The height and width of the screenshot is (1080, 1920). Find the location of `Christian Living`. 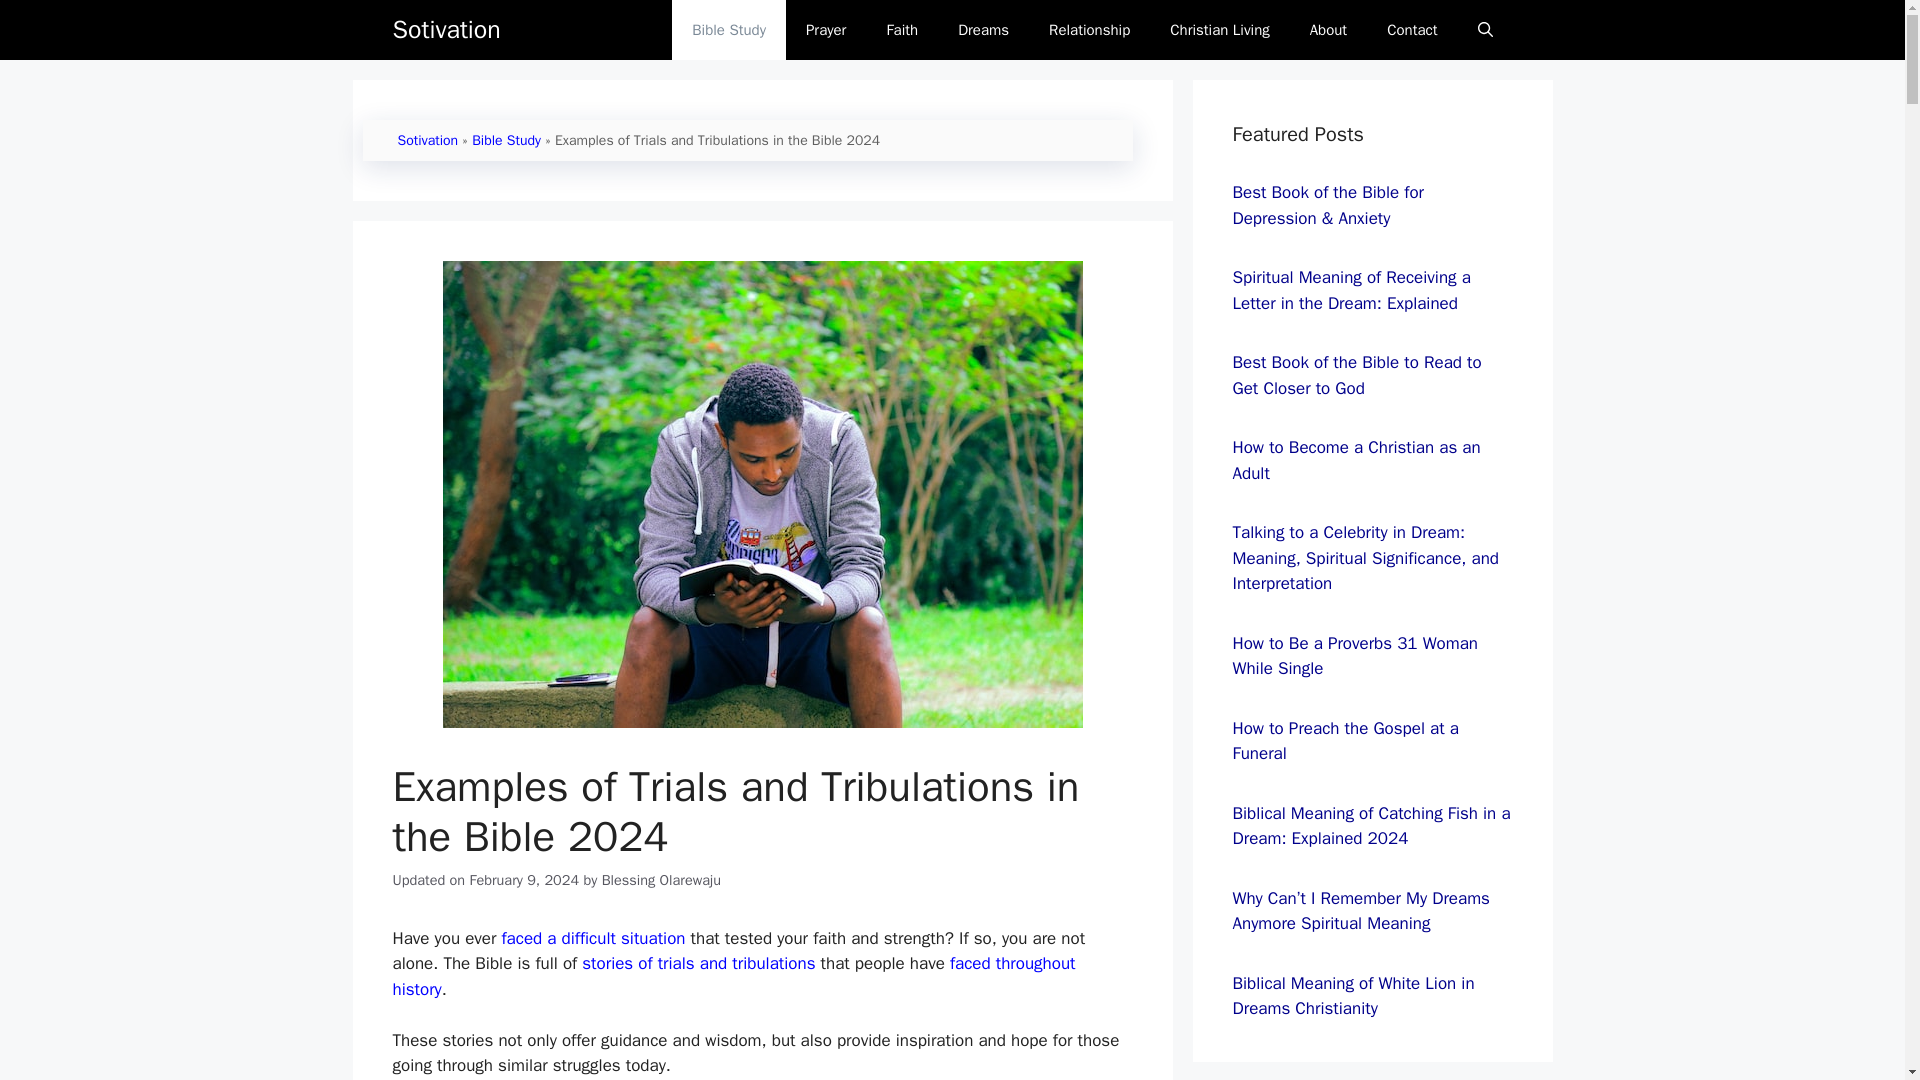

Christian Living is located at coordinates (1219, 30).